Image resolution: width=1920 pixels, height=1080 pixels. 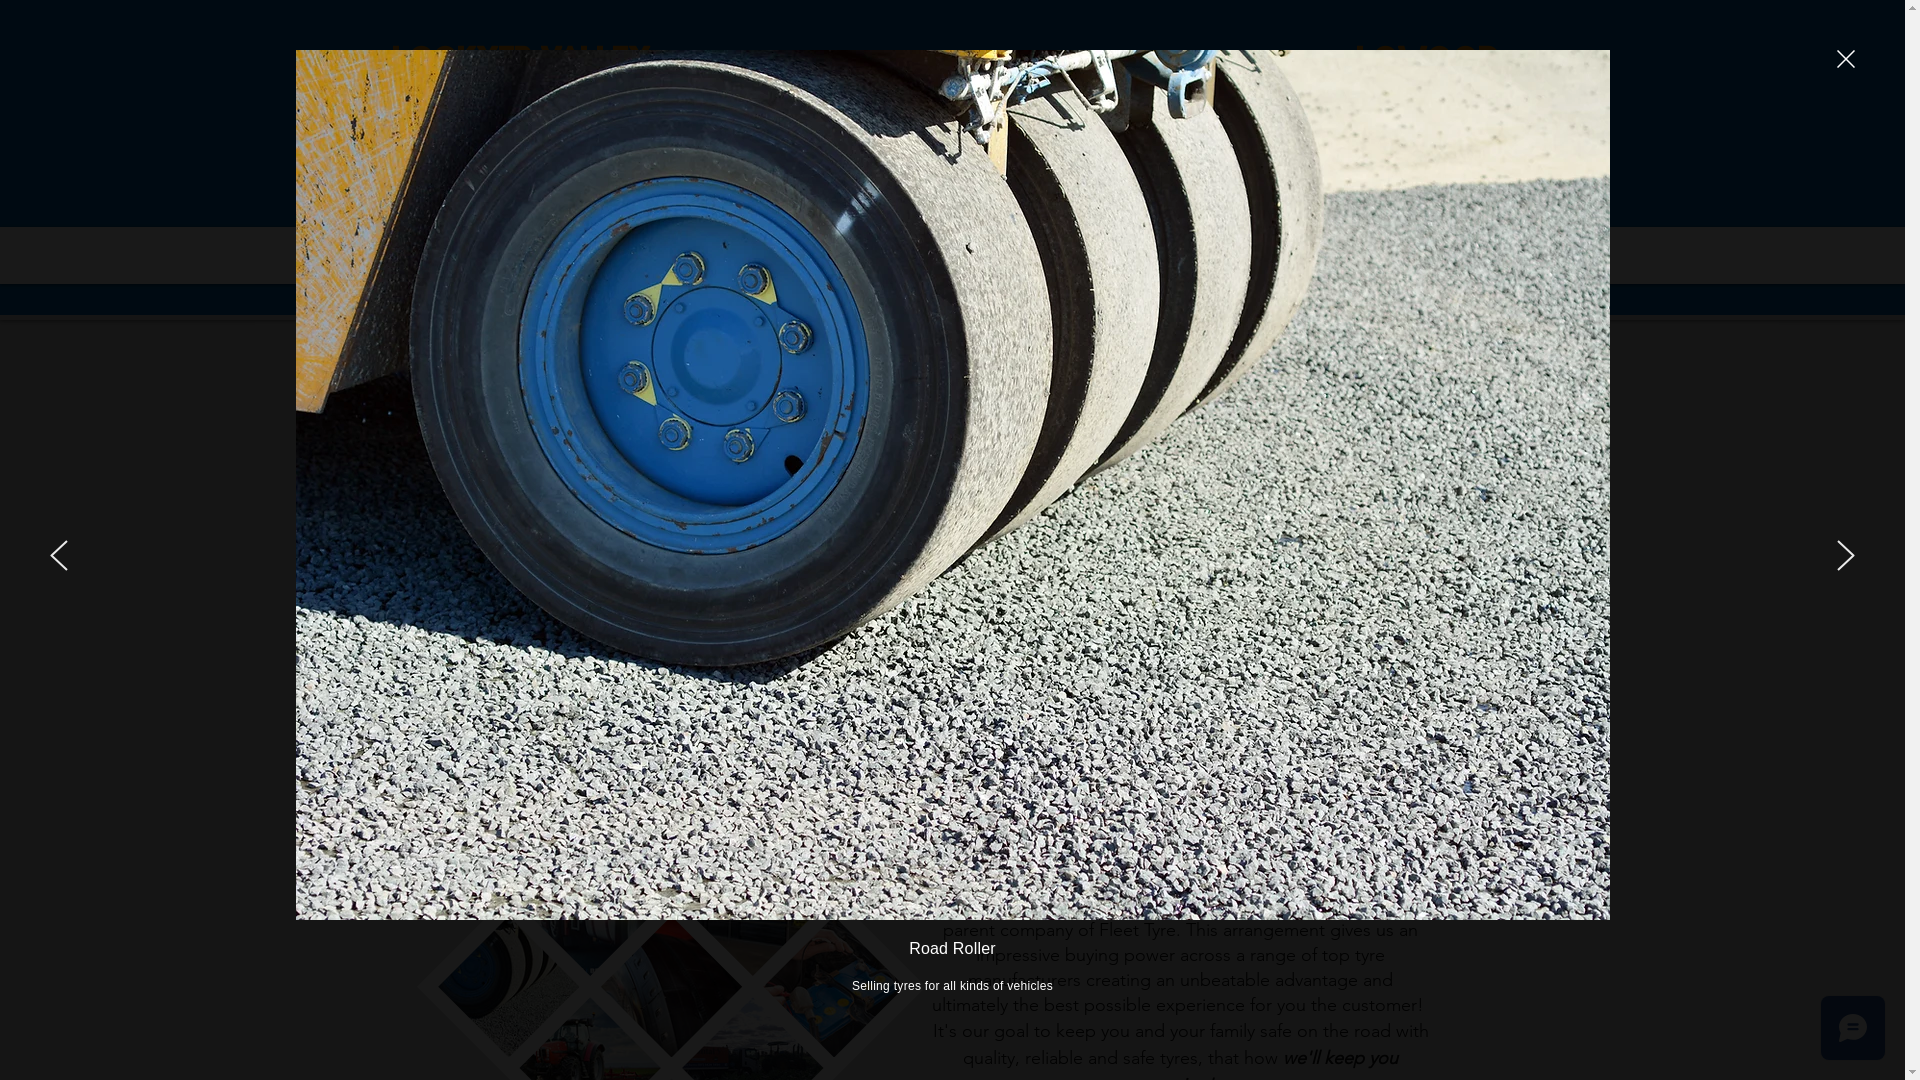 What do you see at coordinates (1314, 254) in the screenshot?
I see `MAKING TRACKS` at bounding box center [1314, 254].